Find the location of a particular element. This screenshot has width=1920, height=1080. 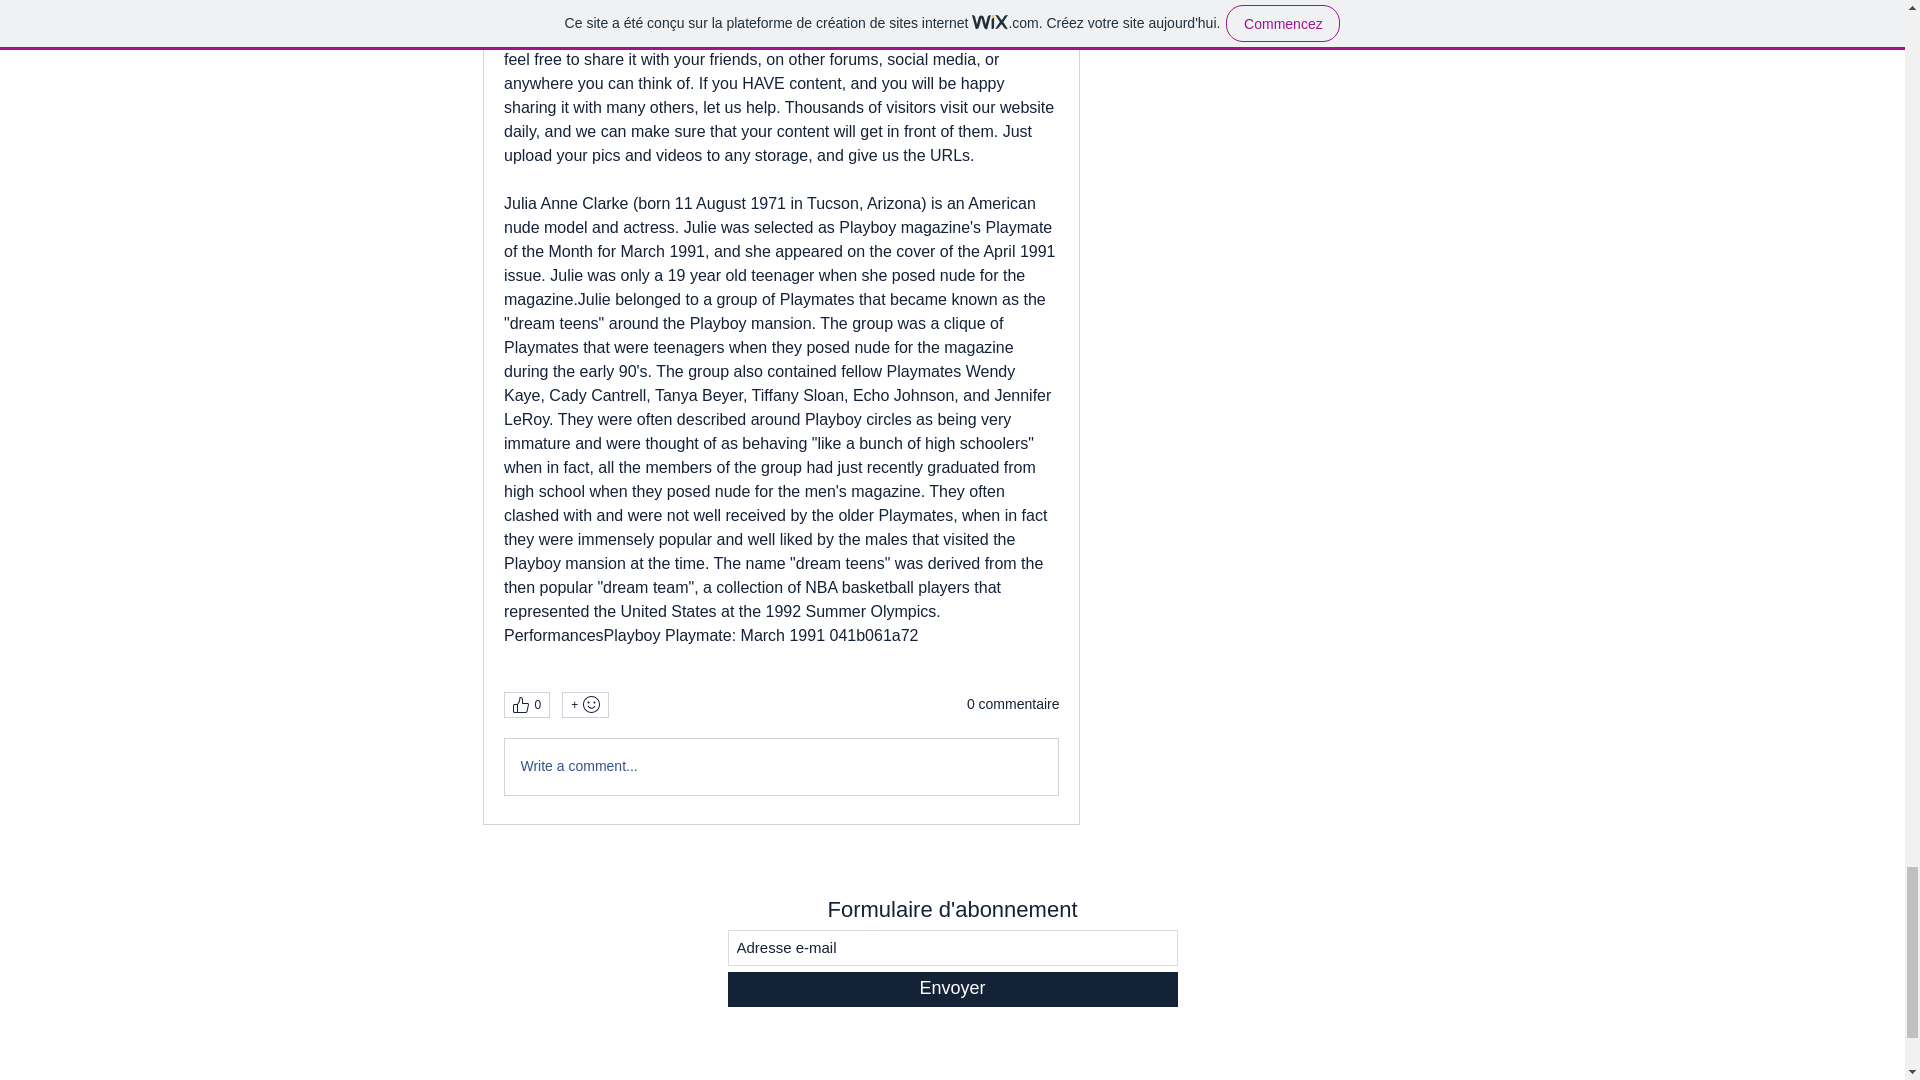

Write a comment... is located at coordinates (780, 766).